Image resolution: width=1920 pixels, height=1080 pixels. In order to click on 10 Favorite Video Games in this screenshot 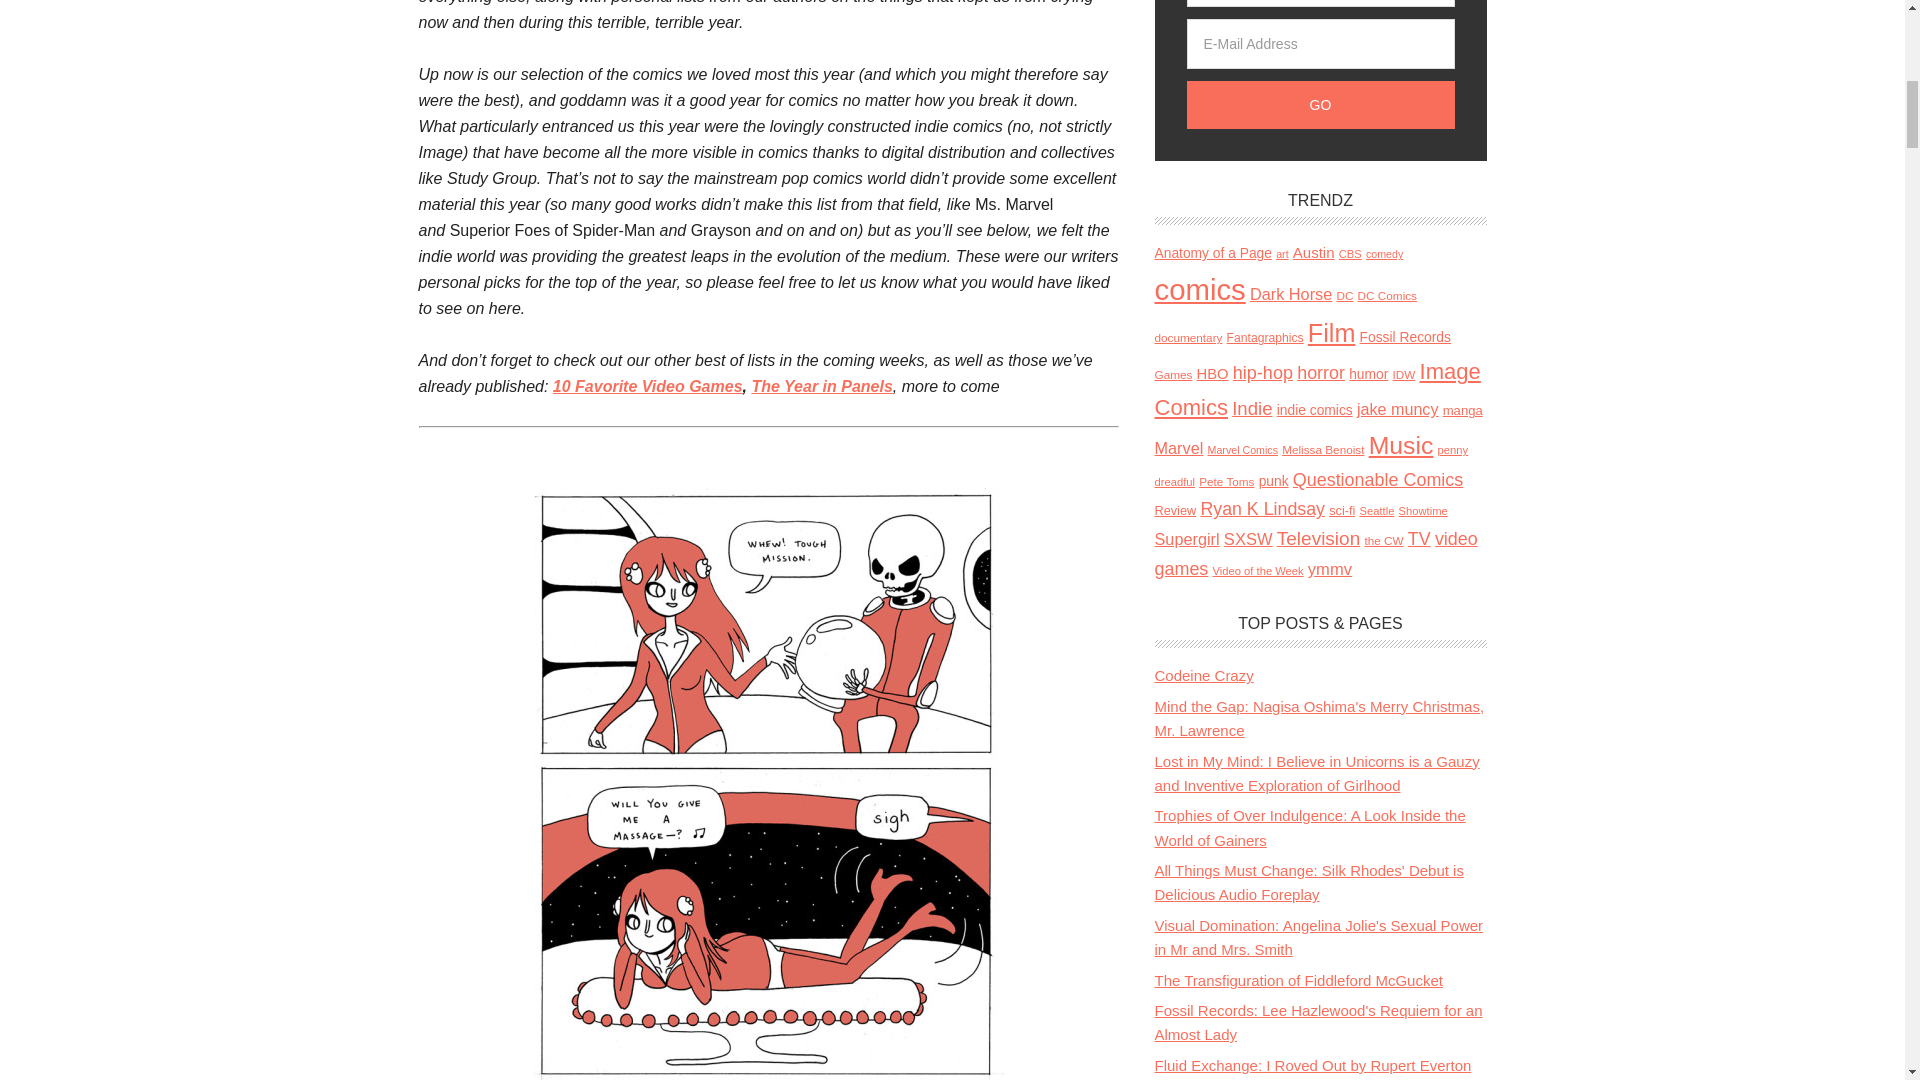, I will do `click(648, 386)`.